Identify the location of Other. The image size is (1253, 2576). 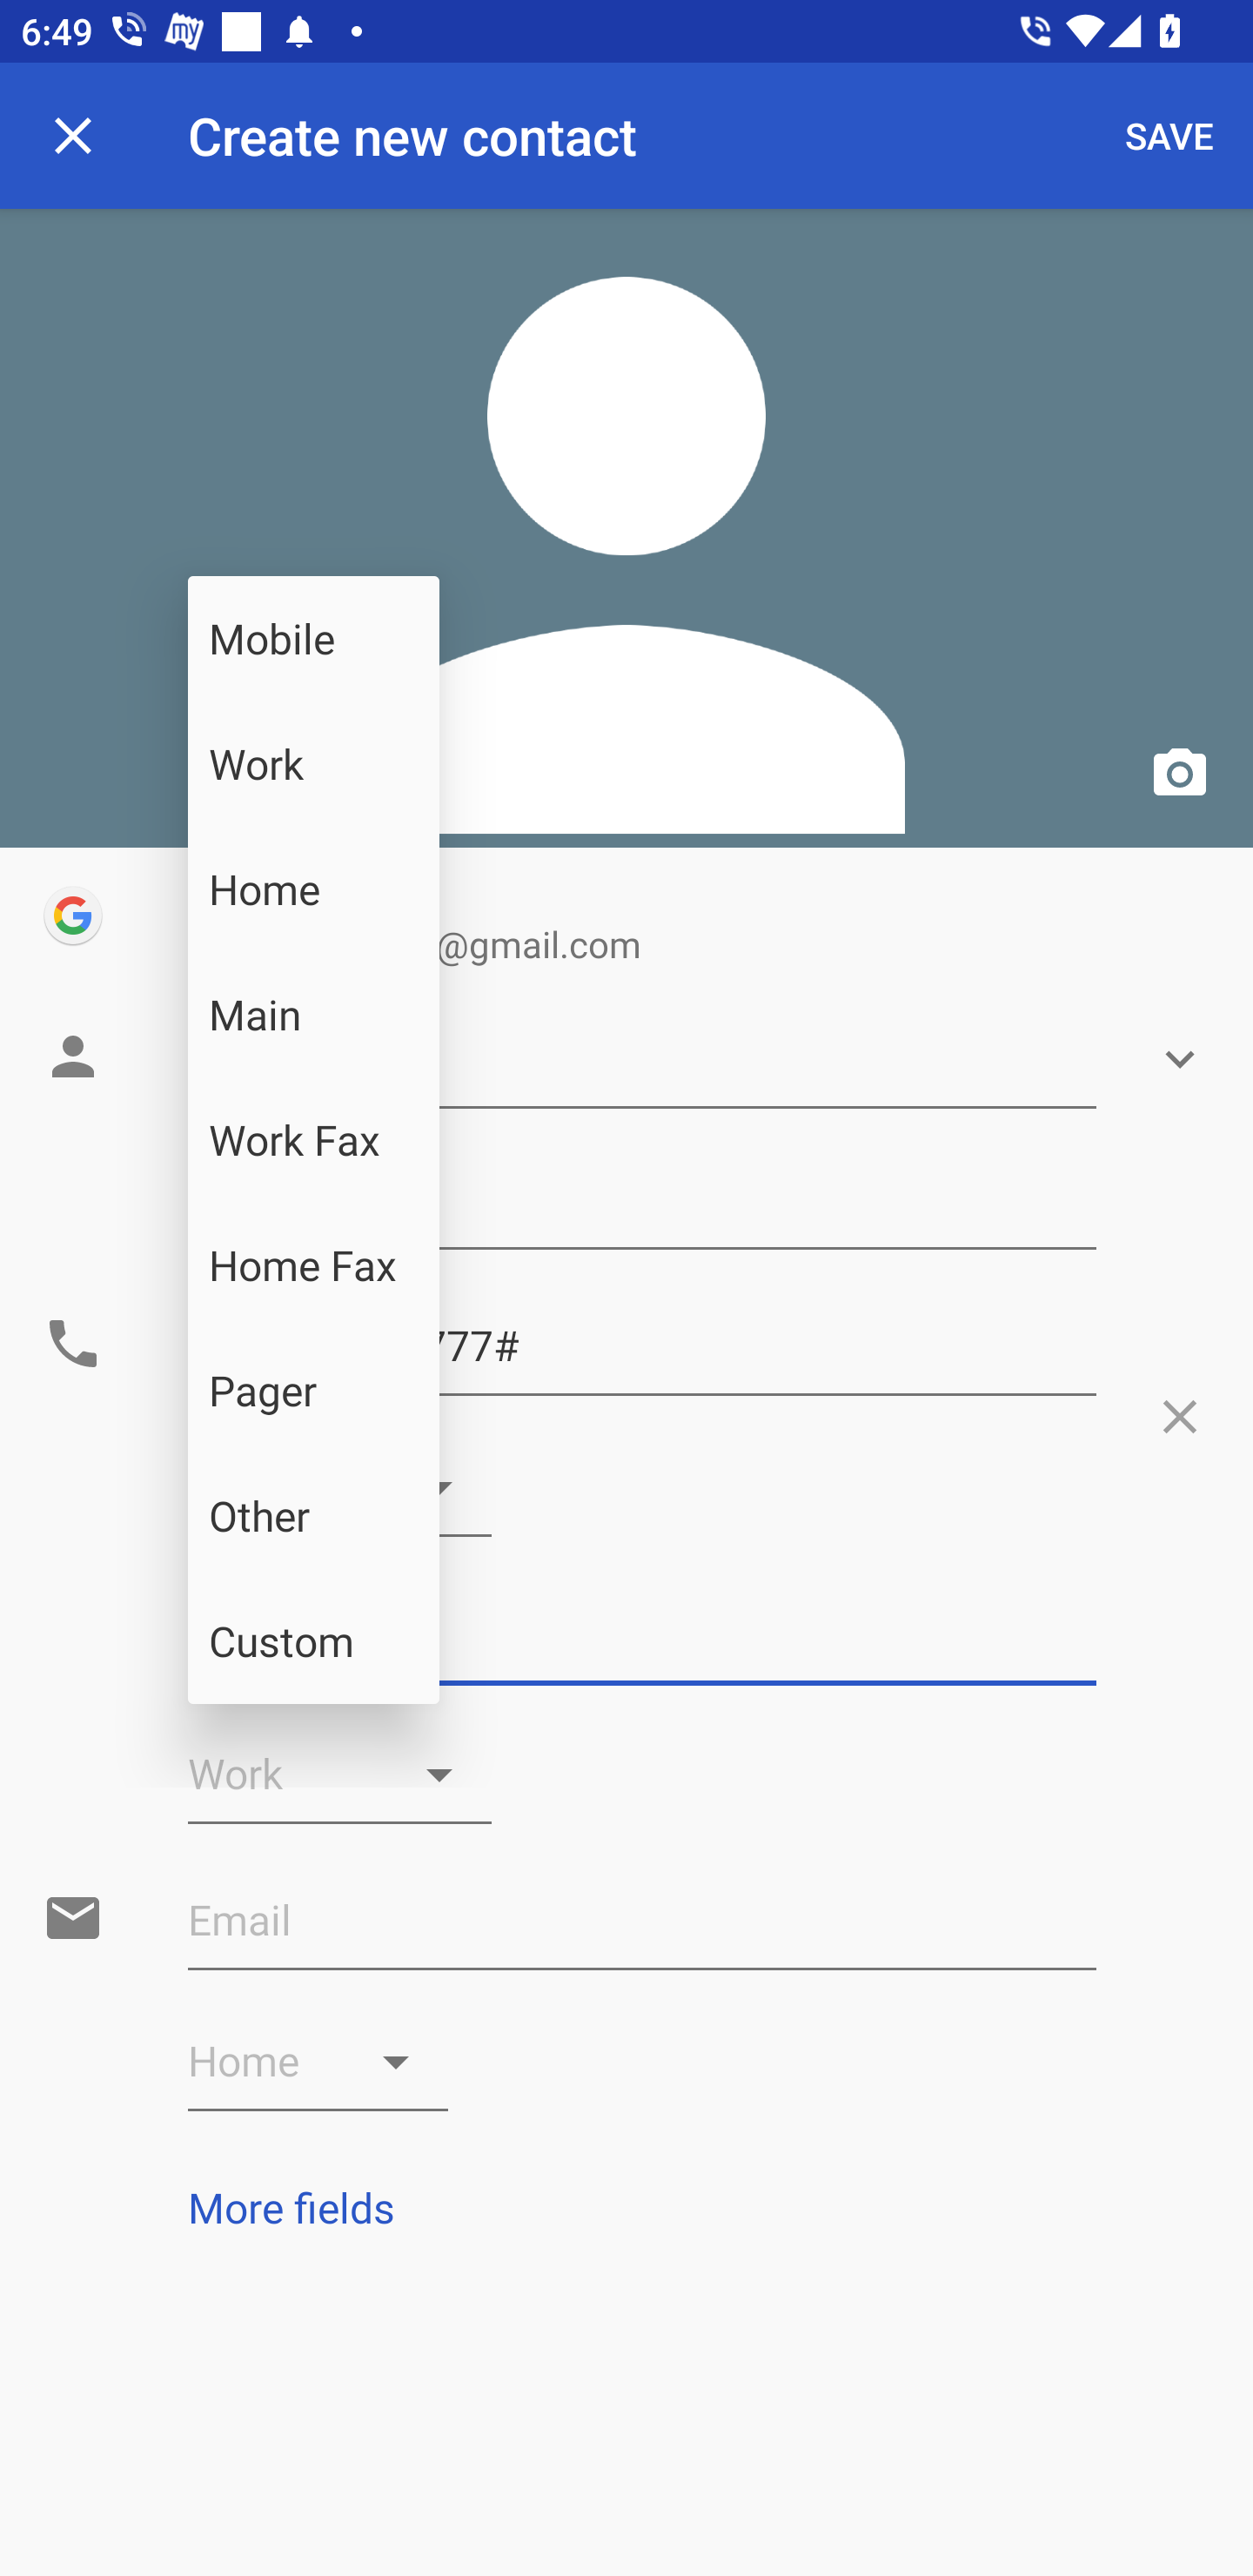
(313, 1516).